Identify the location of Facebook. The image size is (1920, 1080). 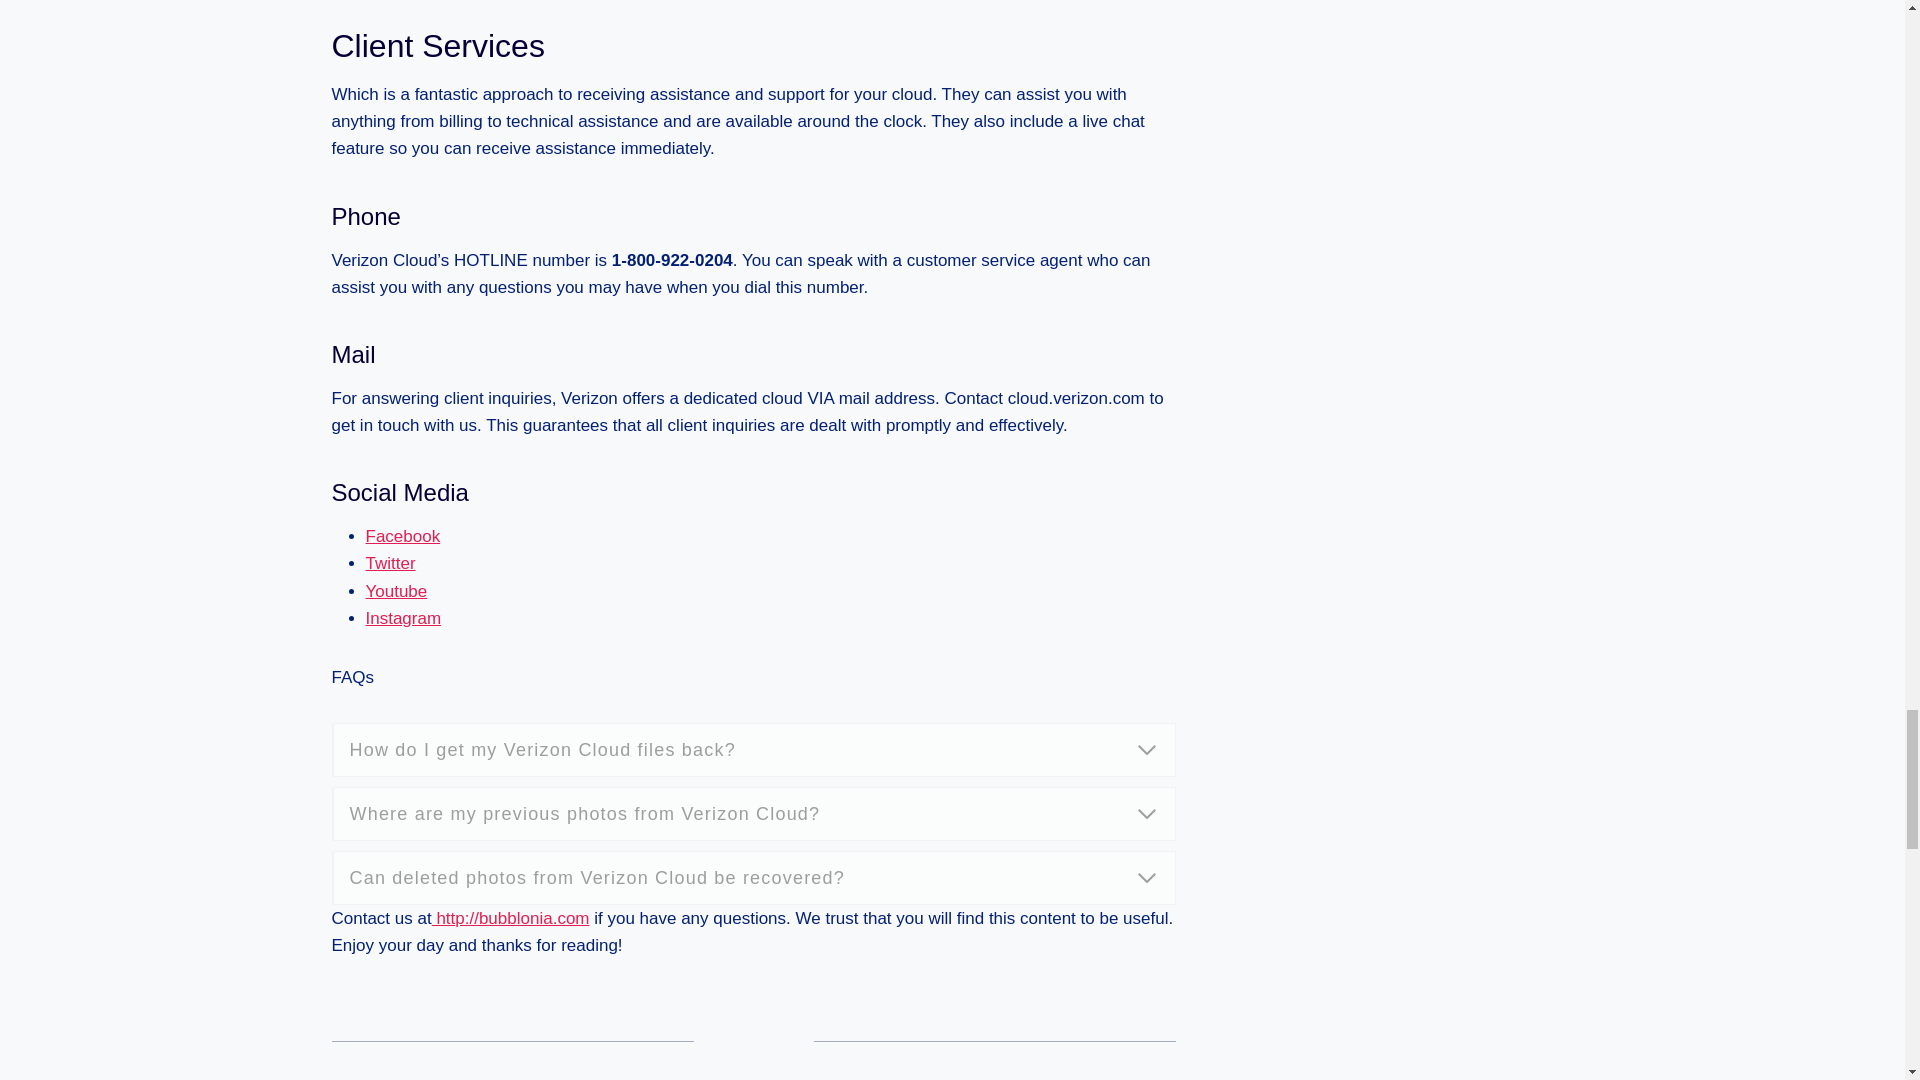
(404, 536).